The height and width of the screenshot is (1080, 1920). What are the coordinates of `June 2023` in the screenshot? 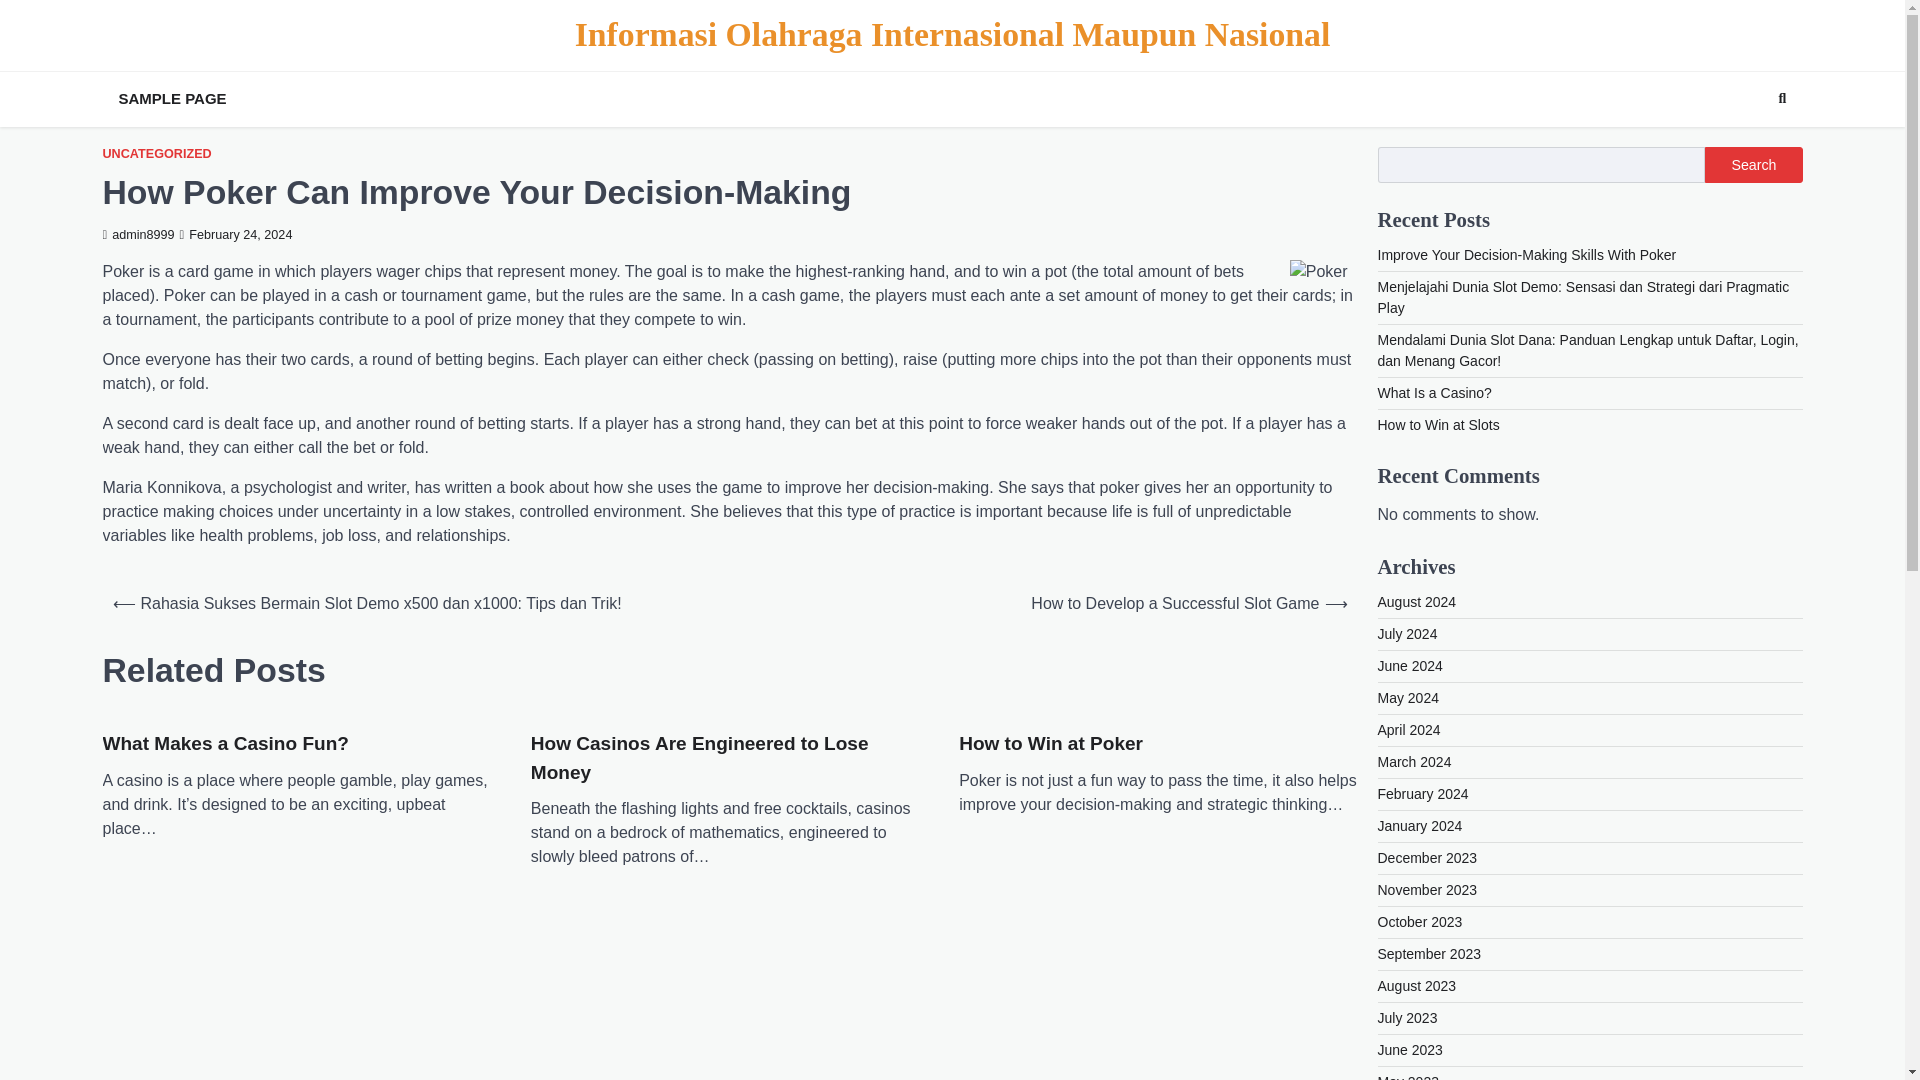 It's located at (1410, 1050).